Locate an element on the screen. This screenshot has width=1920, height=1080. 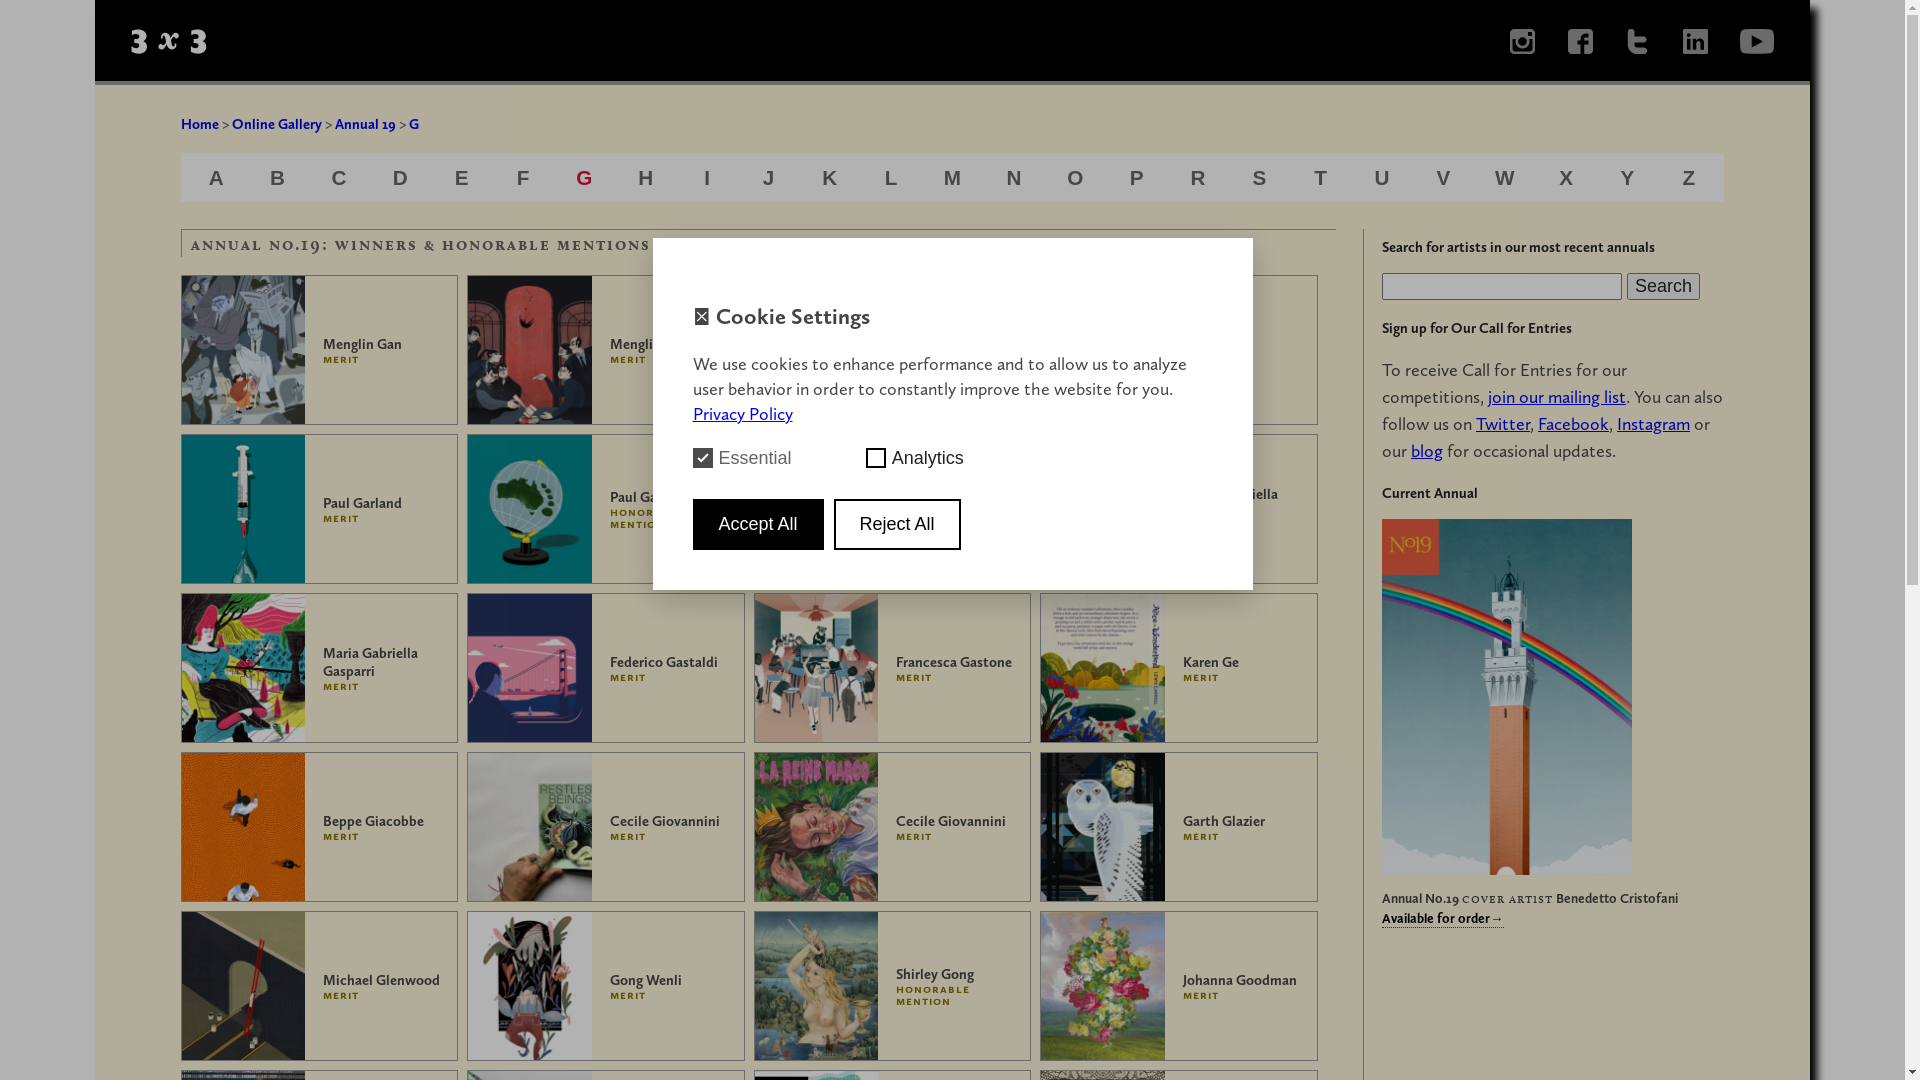
V is located at coordinates (1443, 178).